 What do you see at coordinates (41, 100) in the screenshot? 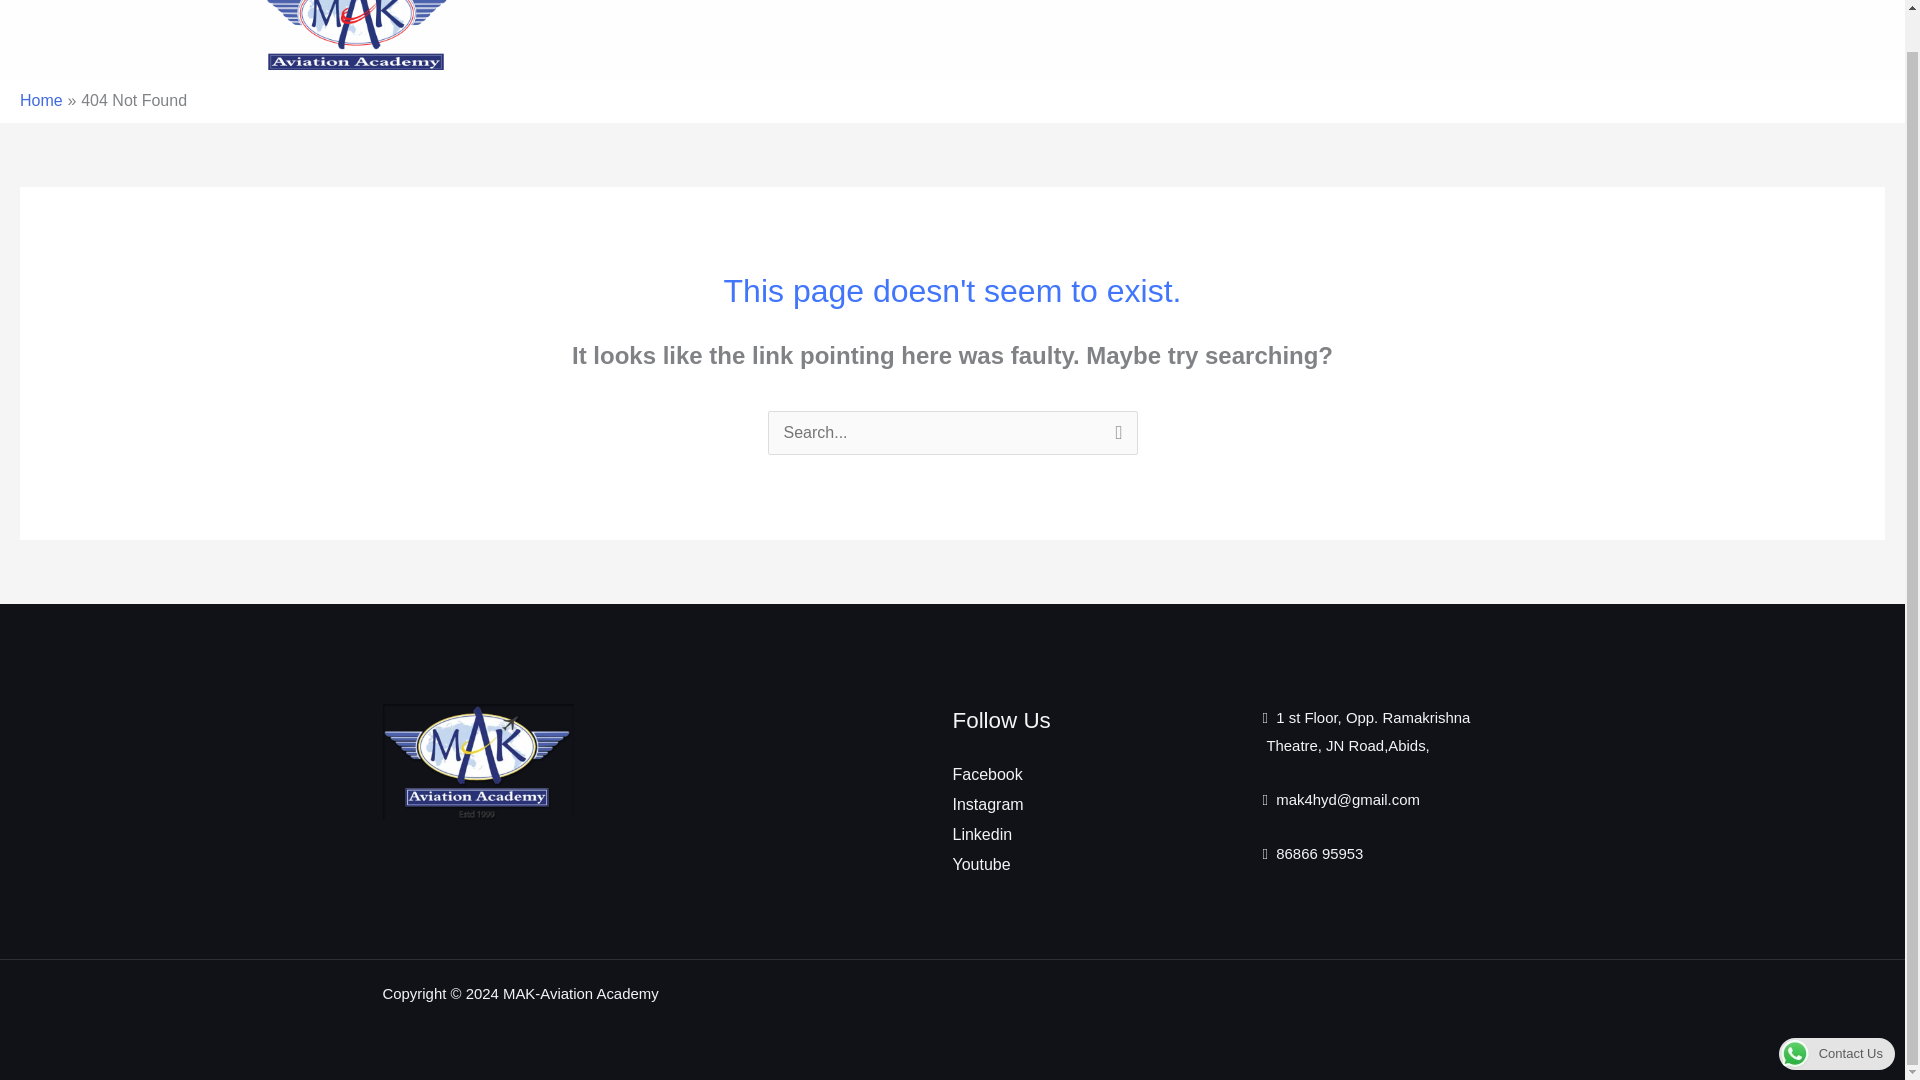
I see `Home` at bounding box center [41, 100].